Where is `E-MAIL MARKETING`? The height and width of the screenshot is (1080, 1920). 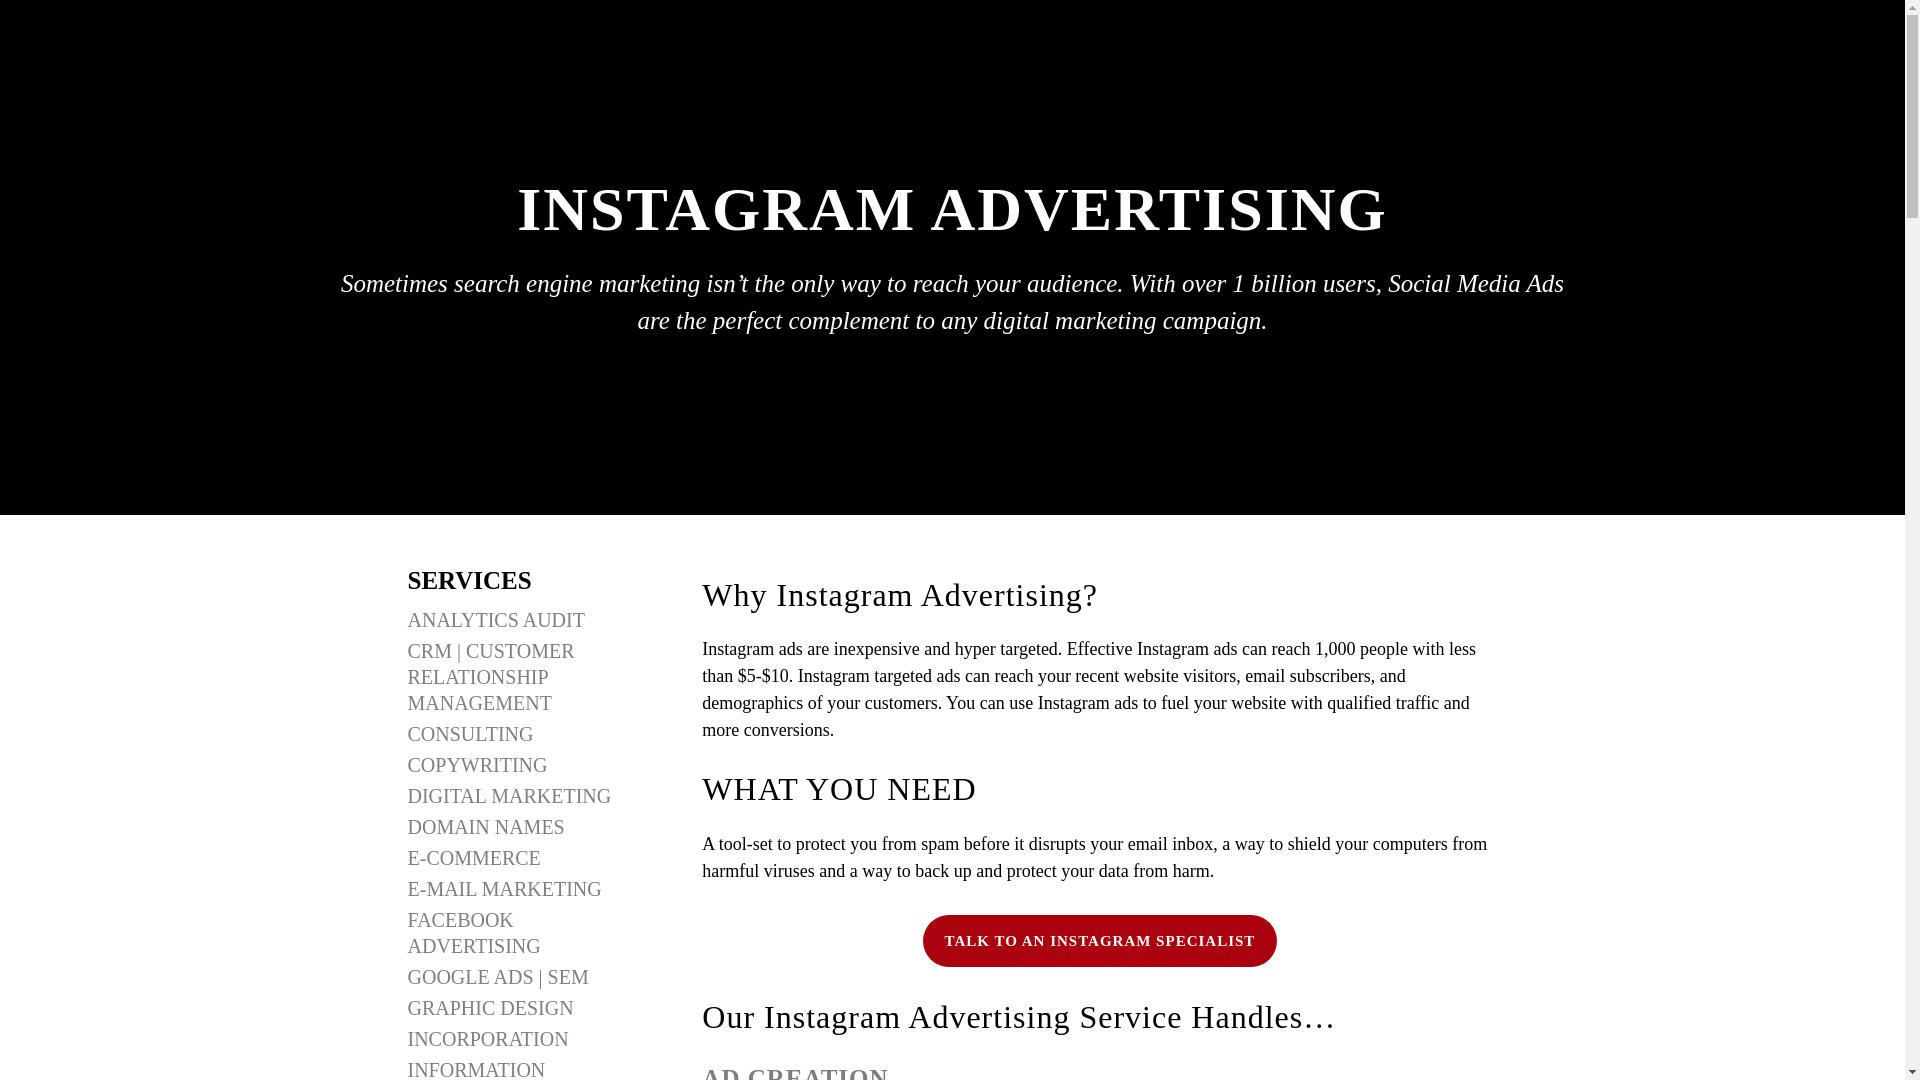 E-MAIL MARKETING is located at coordinates (504, 888).